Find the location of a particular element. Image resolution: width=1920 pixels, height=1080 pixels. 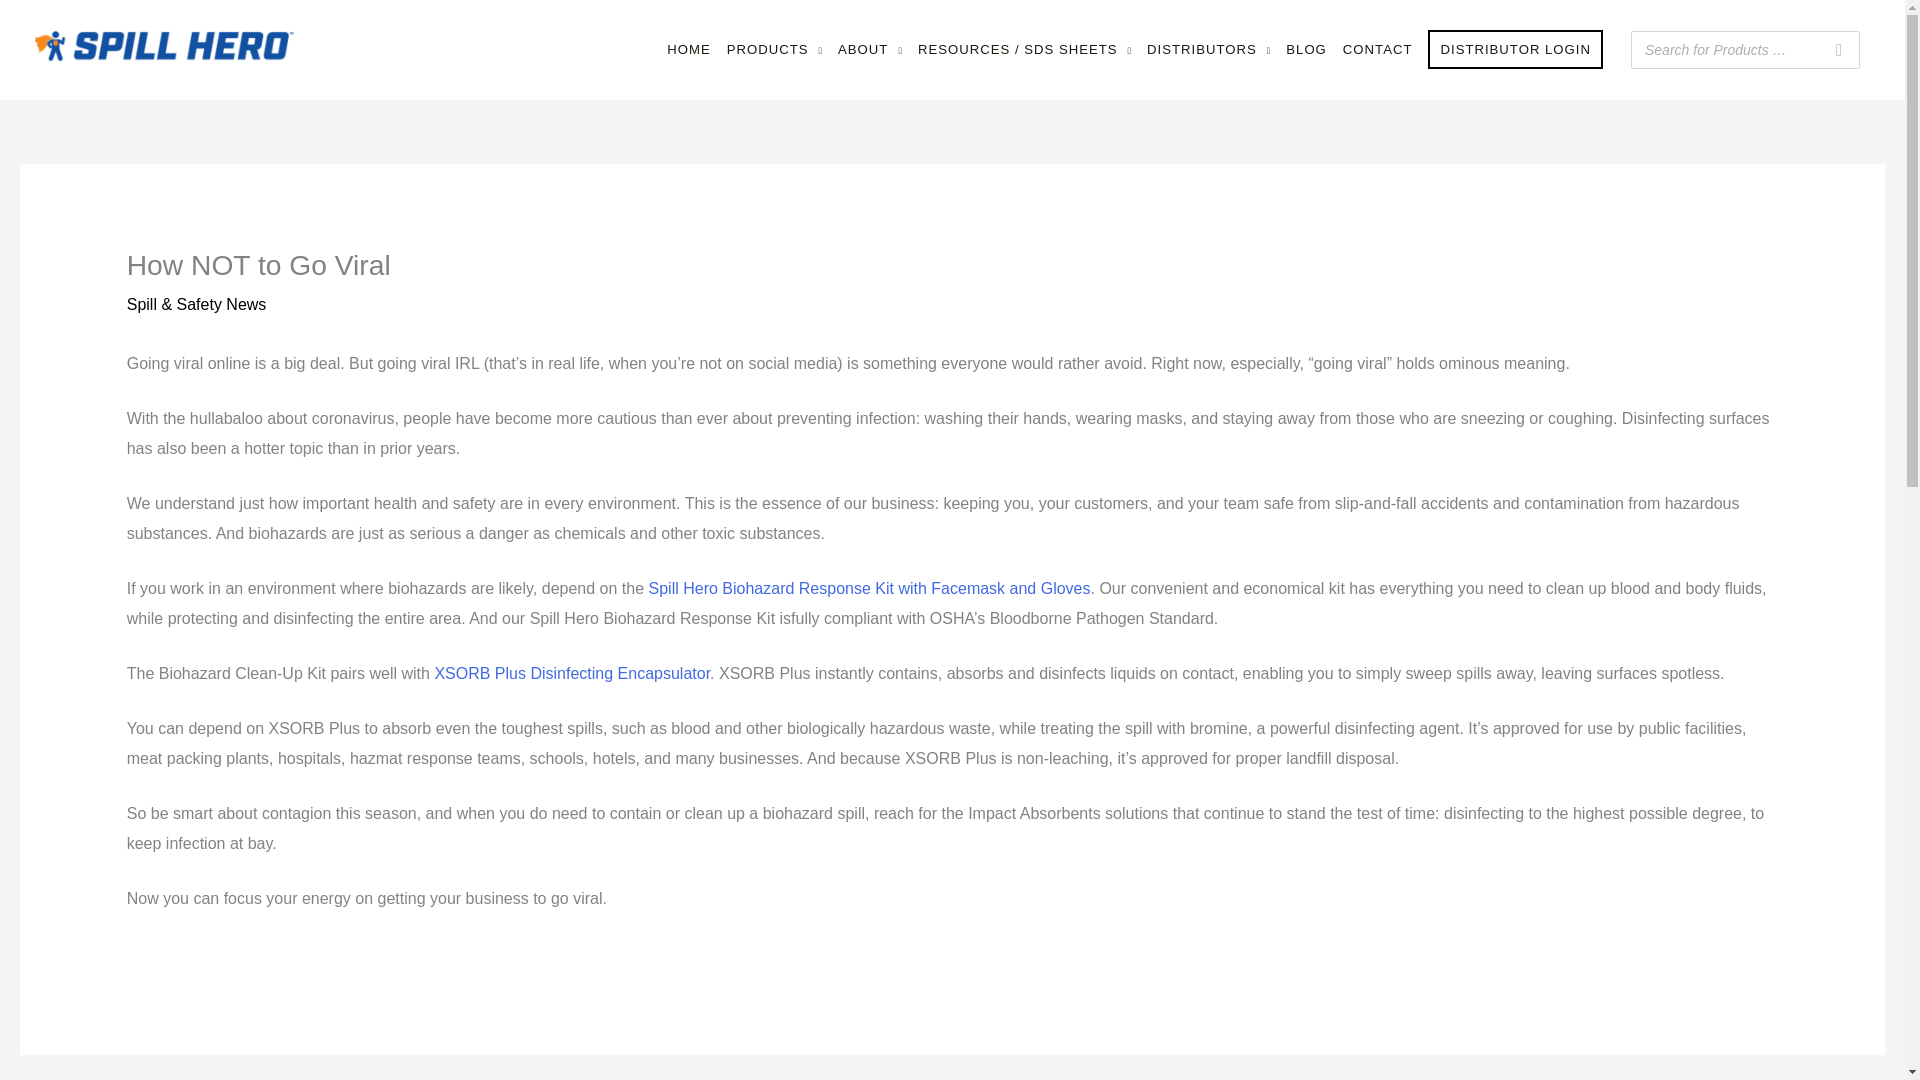

BLOG is located at coordinates (1306, 50).